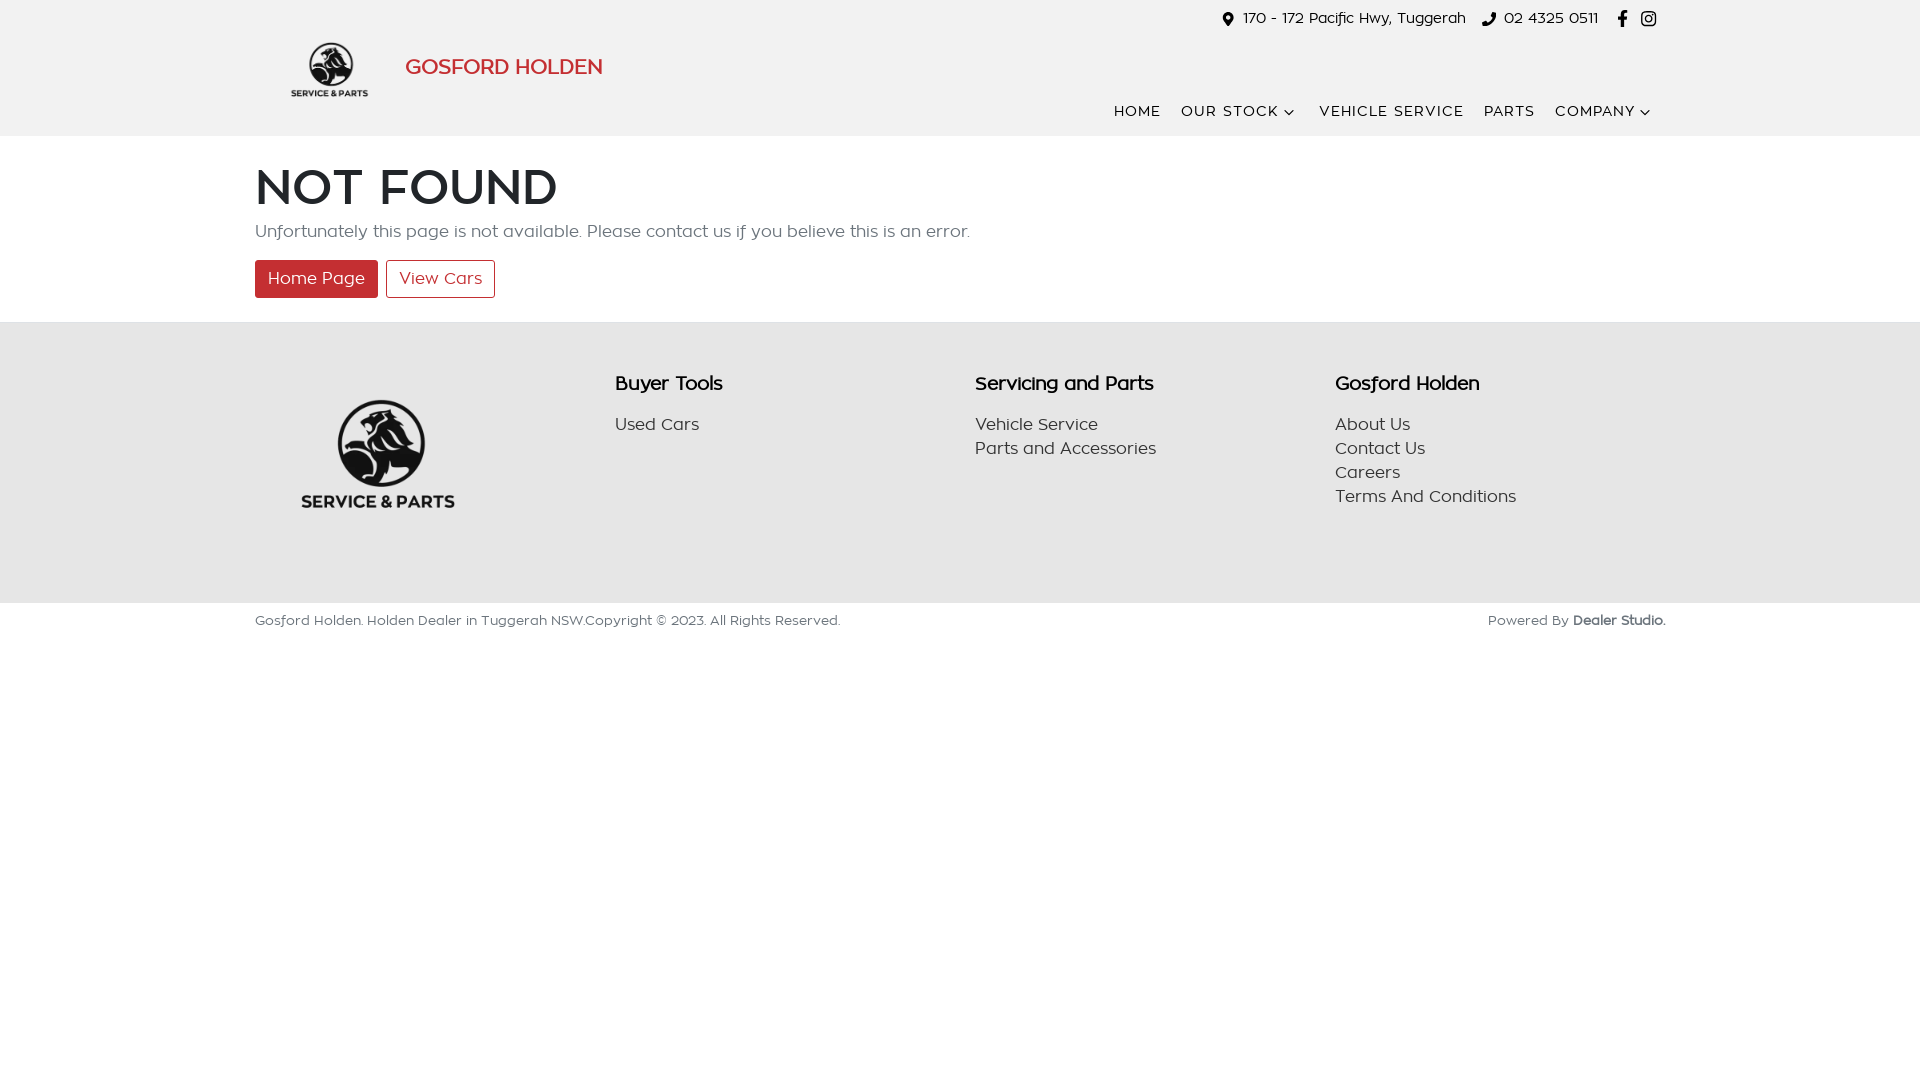  What do you see at coordinates (1372, 425) in the screenshot?
I see `About Us` at bounding box center [1372, 425].